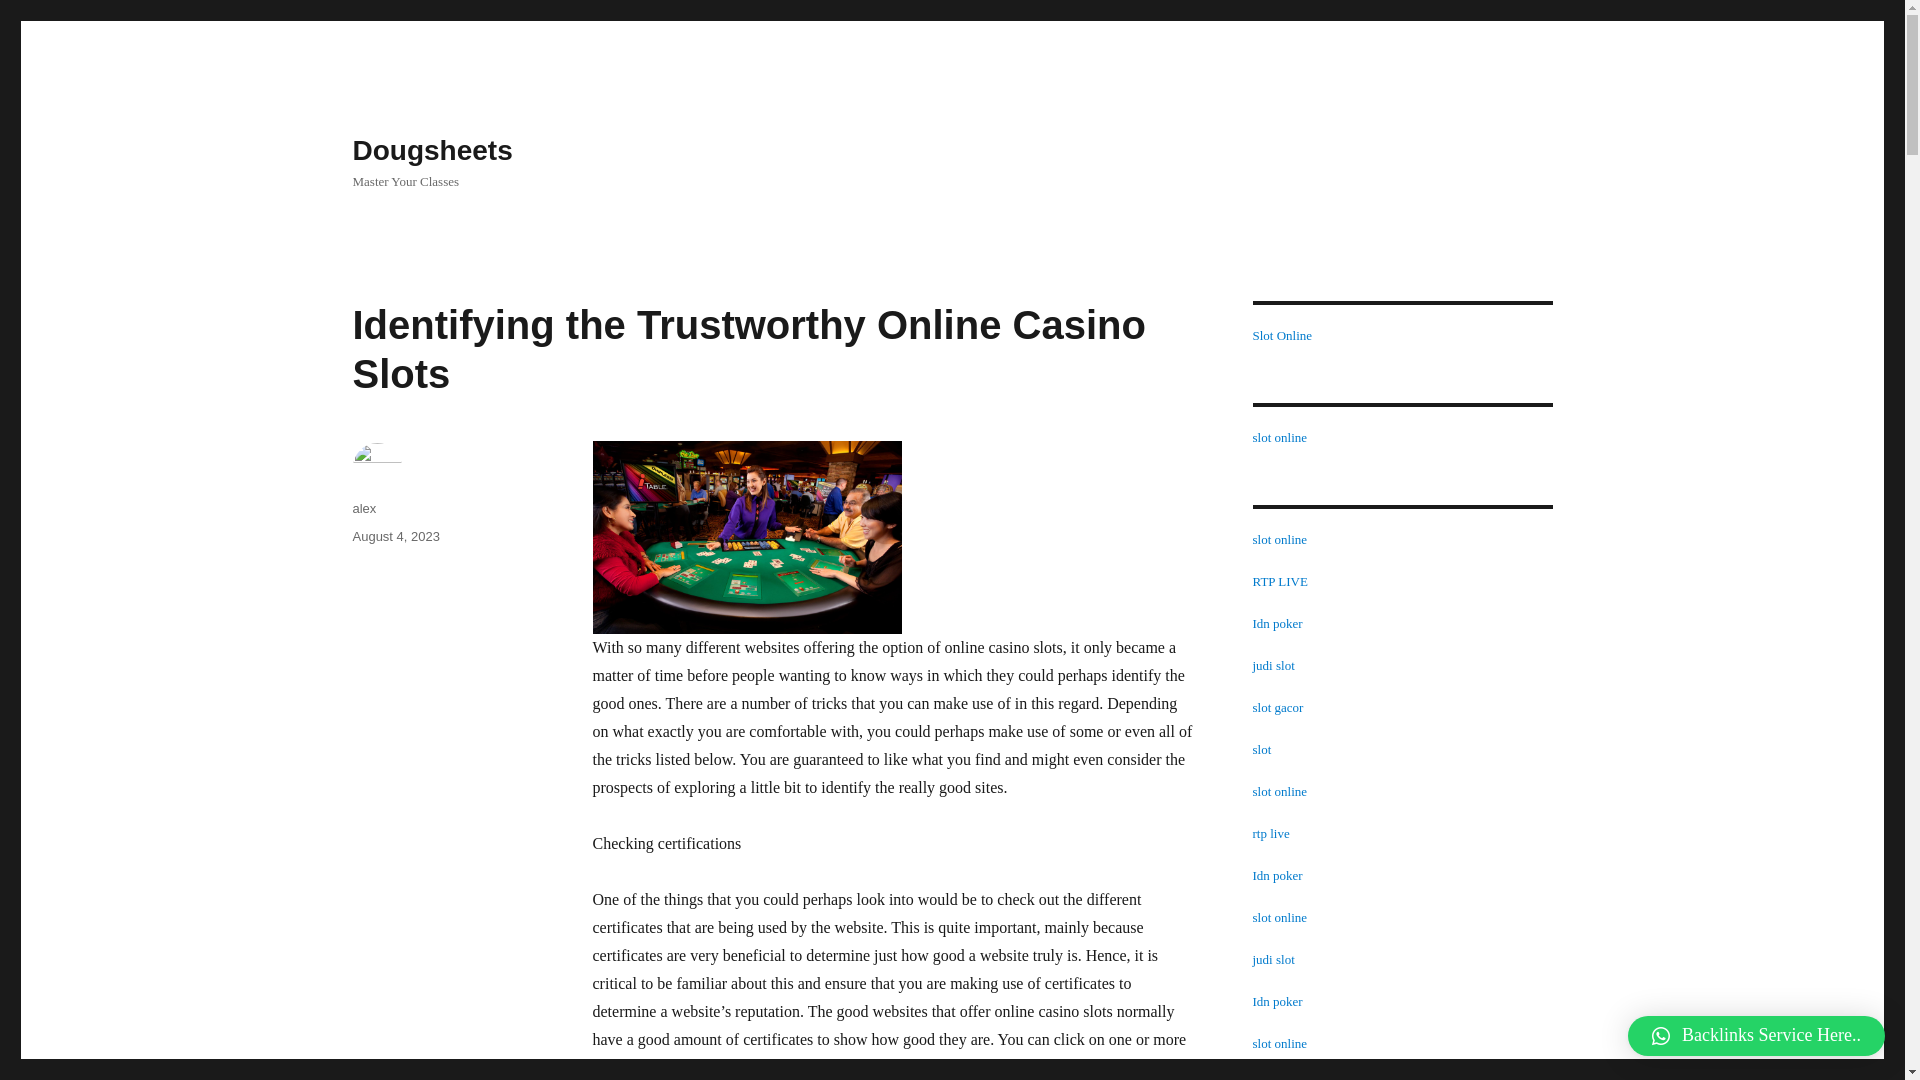 This screenshot has height=1080, width=1920. I want to click on Slot Online, so click(1281, 336).